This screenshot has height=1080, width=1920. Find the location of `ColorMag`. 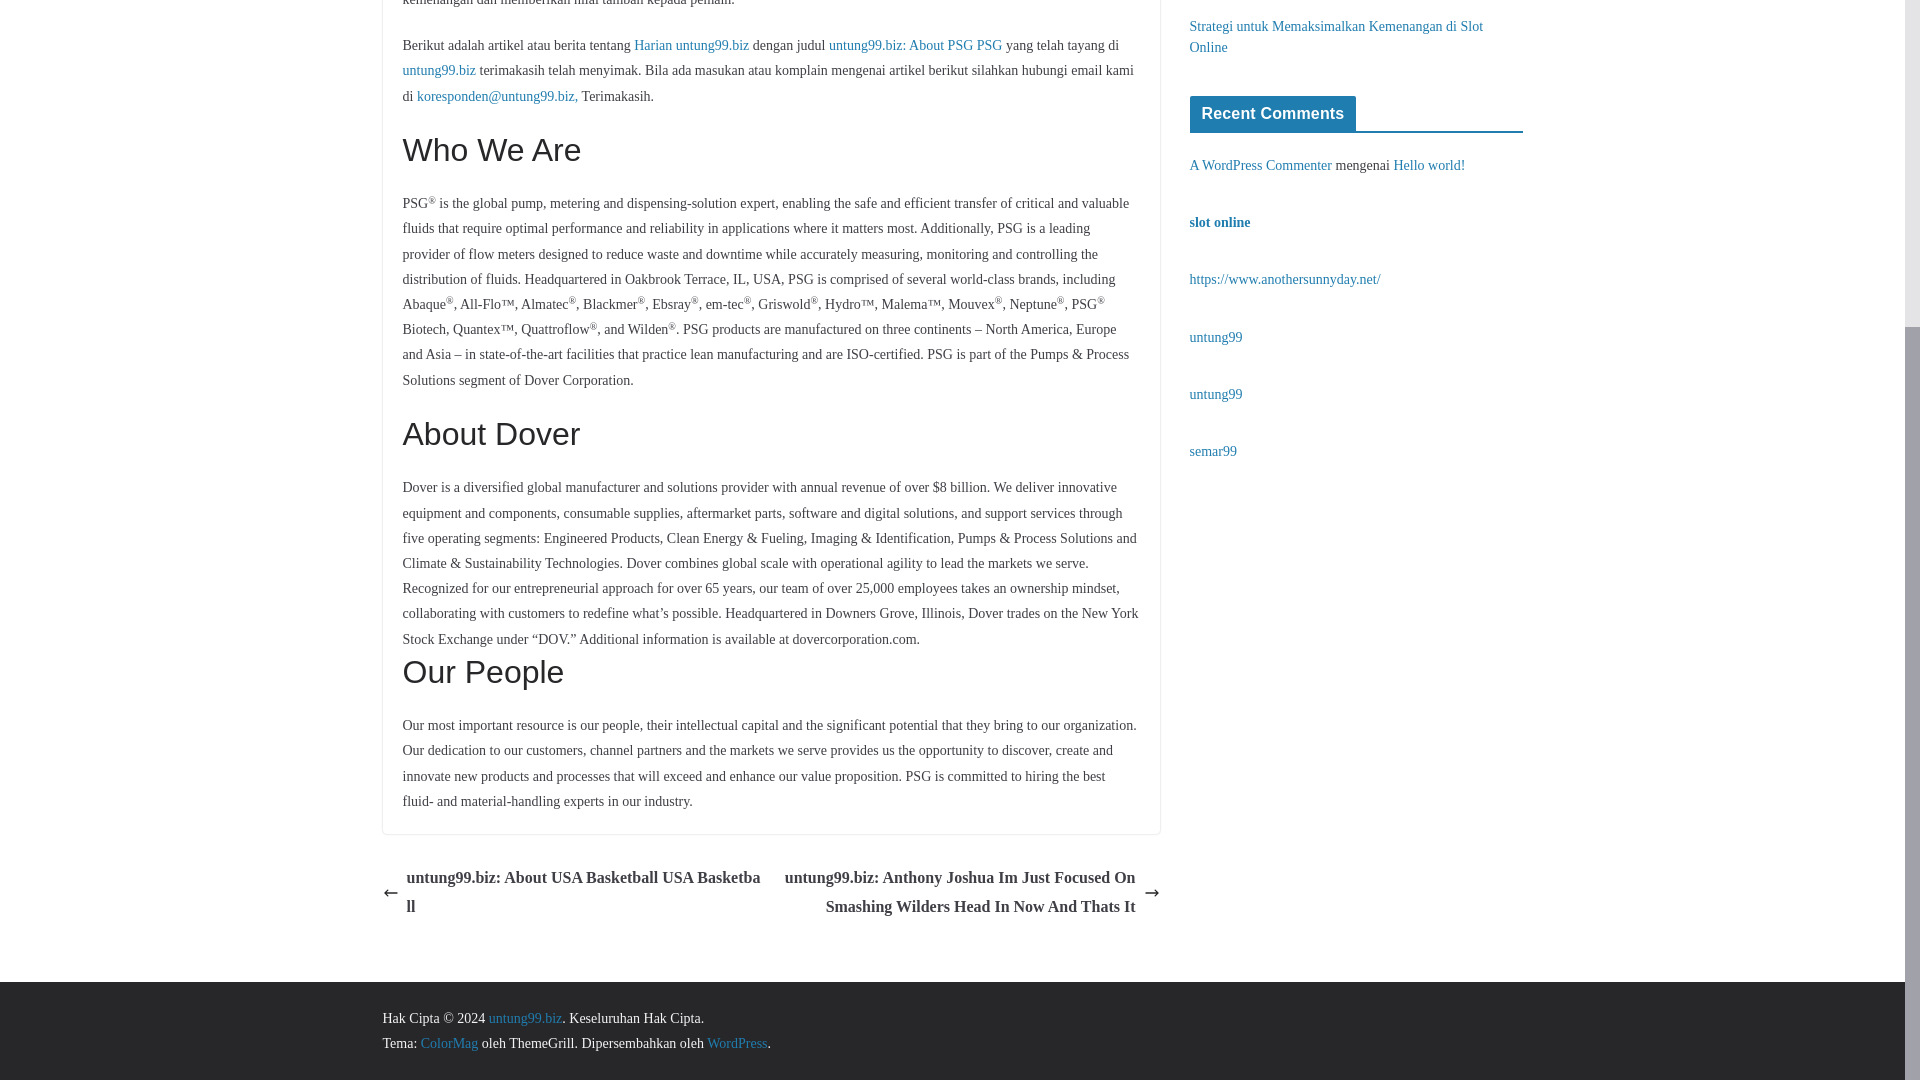

ColorMag is located at coordinates (449, 1042).